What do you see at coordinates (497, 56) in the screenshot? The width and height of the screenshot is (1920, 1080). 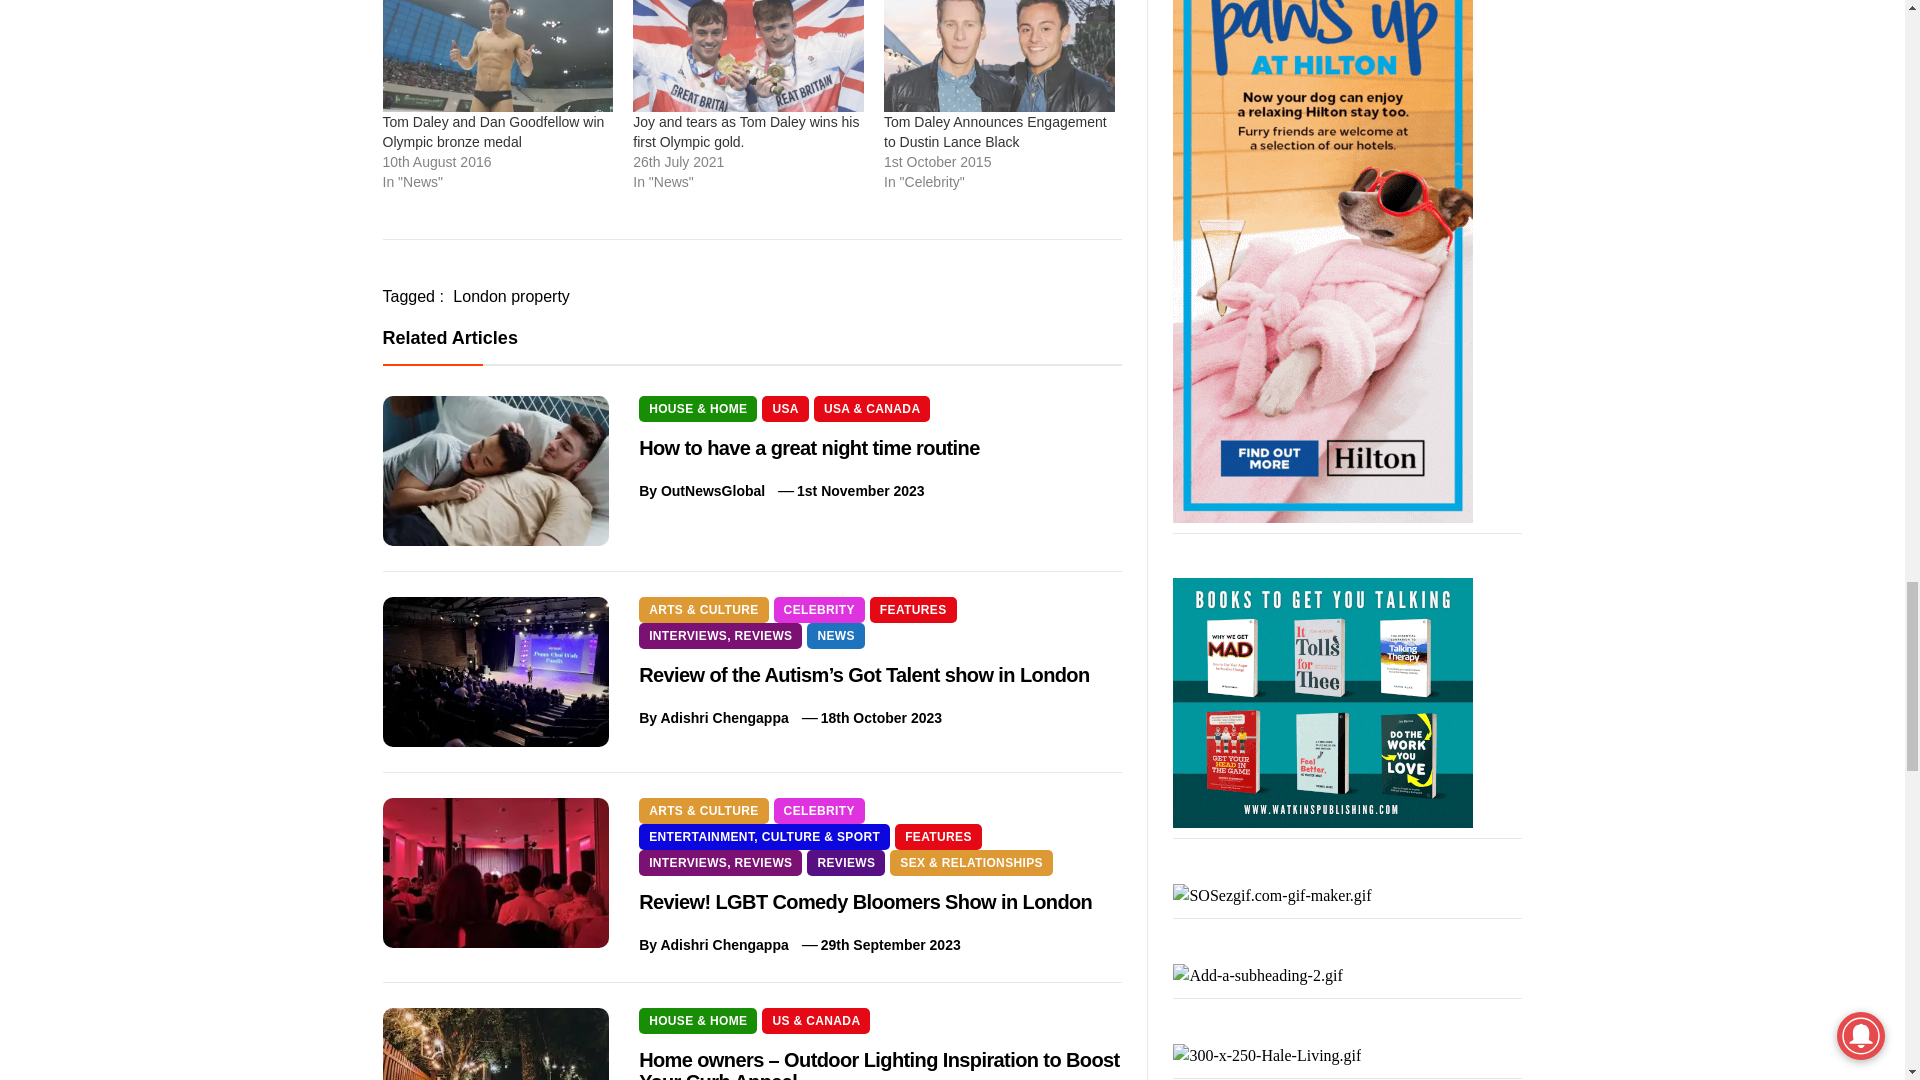 I see `Tom Daley and Dan Goodfellow win Olympic bronze medal` at bounding box center [497, 56].